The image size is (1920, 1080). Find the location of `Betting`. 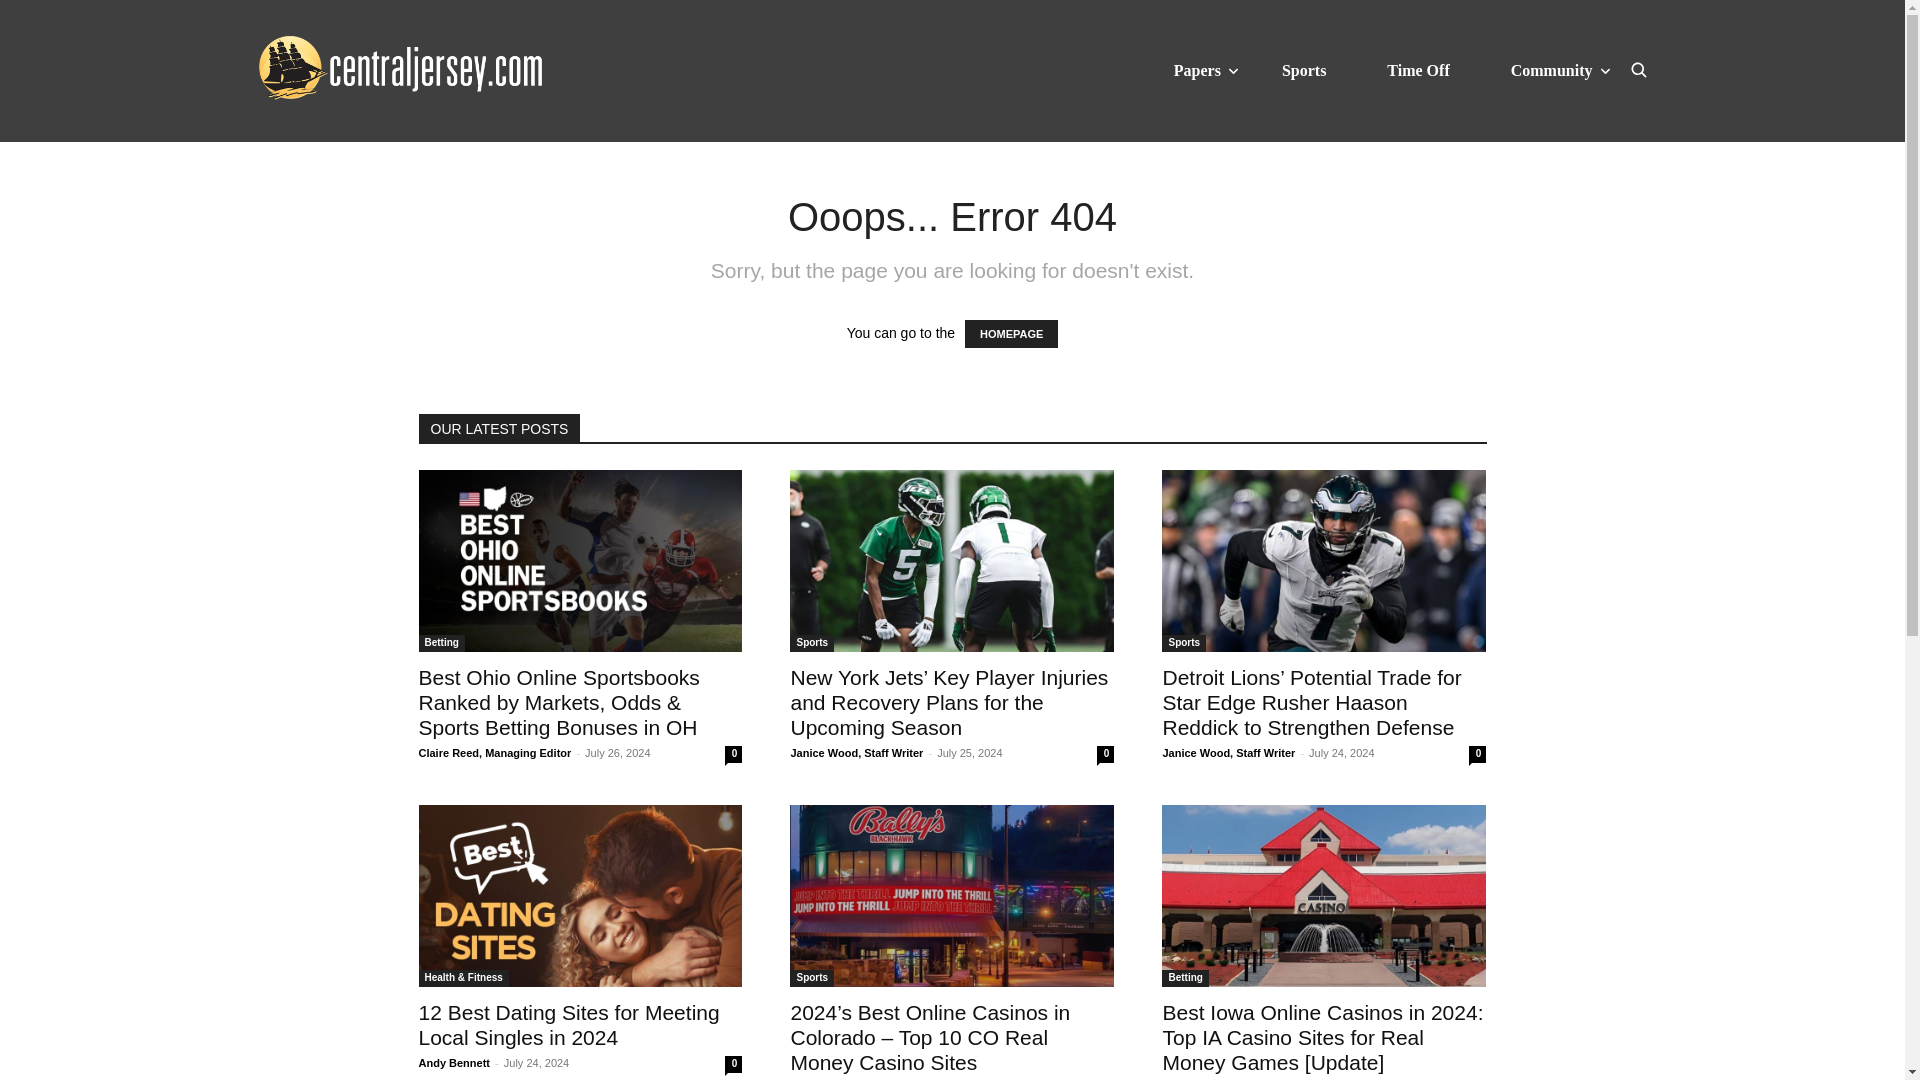

Betting is located at coordinates (441, 644).